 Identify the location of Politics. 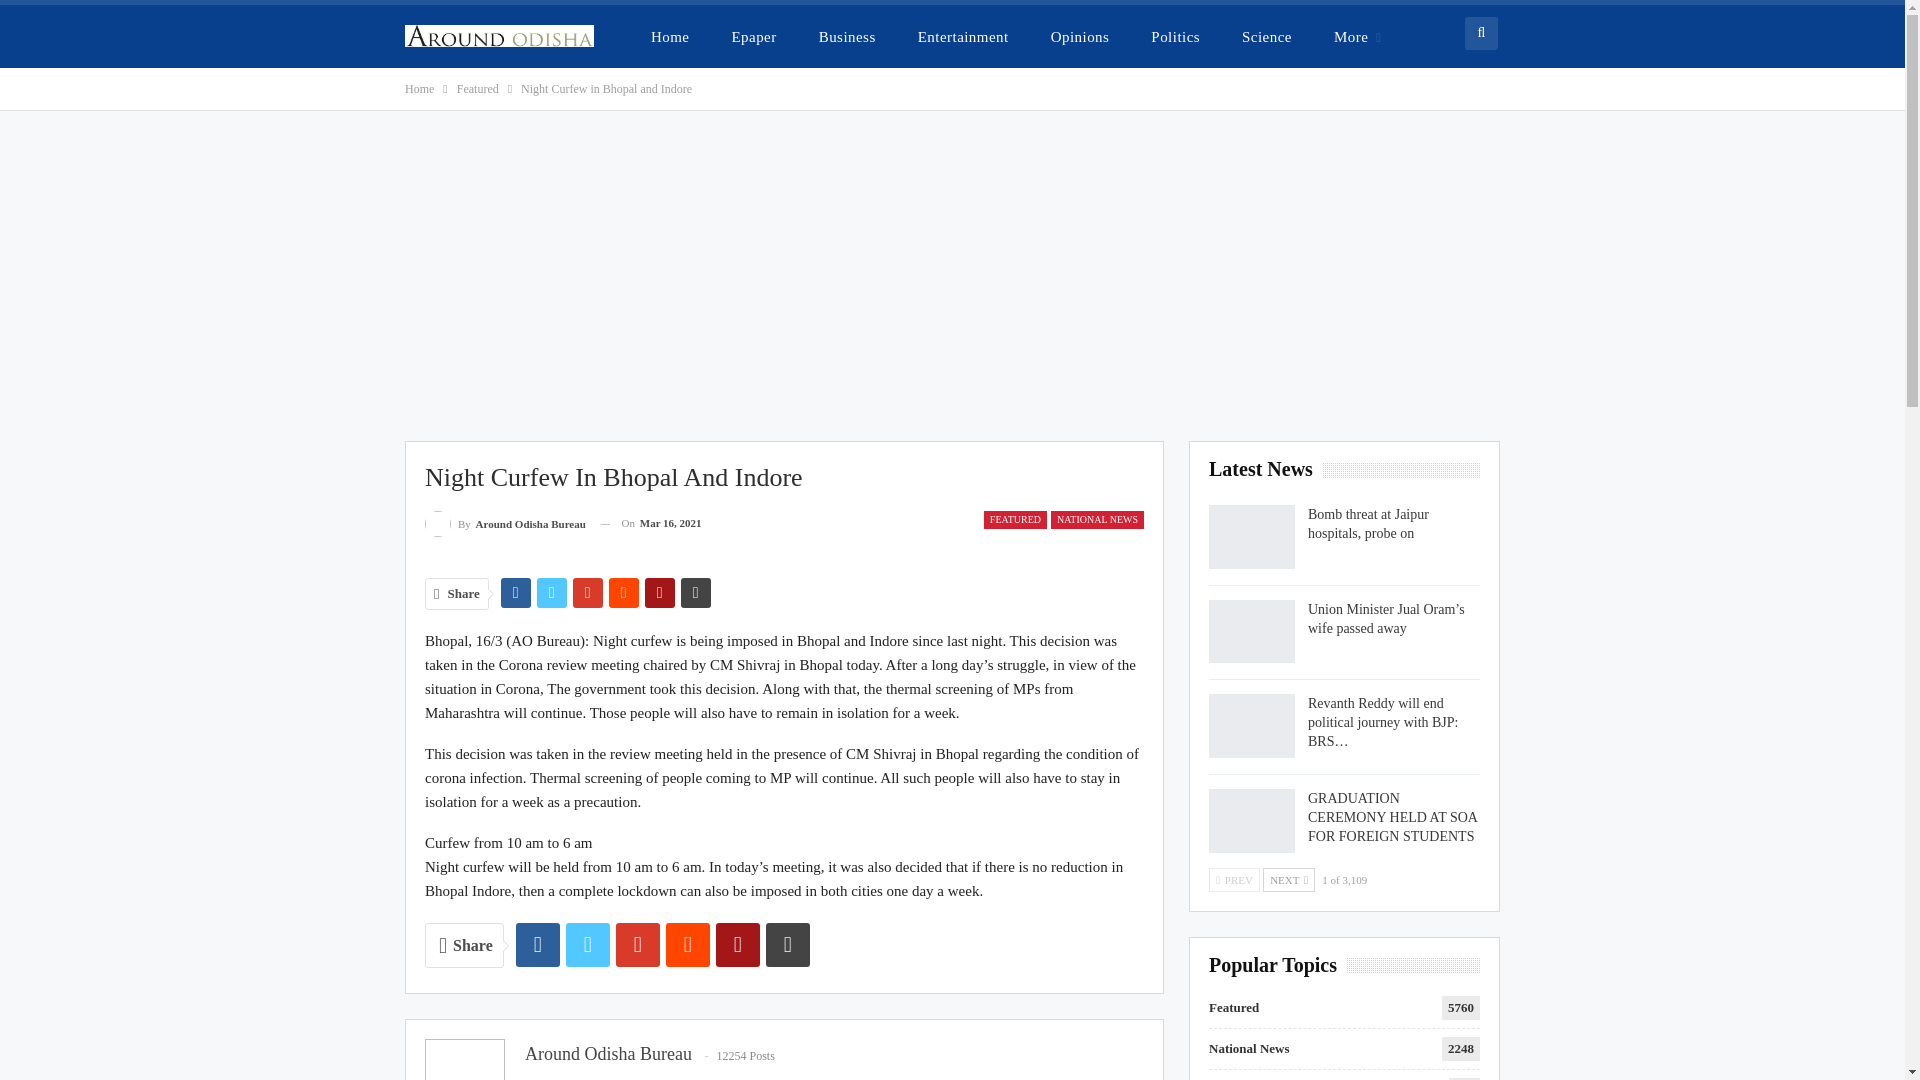
(1174, 36).